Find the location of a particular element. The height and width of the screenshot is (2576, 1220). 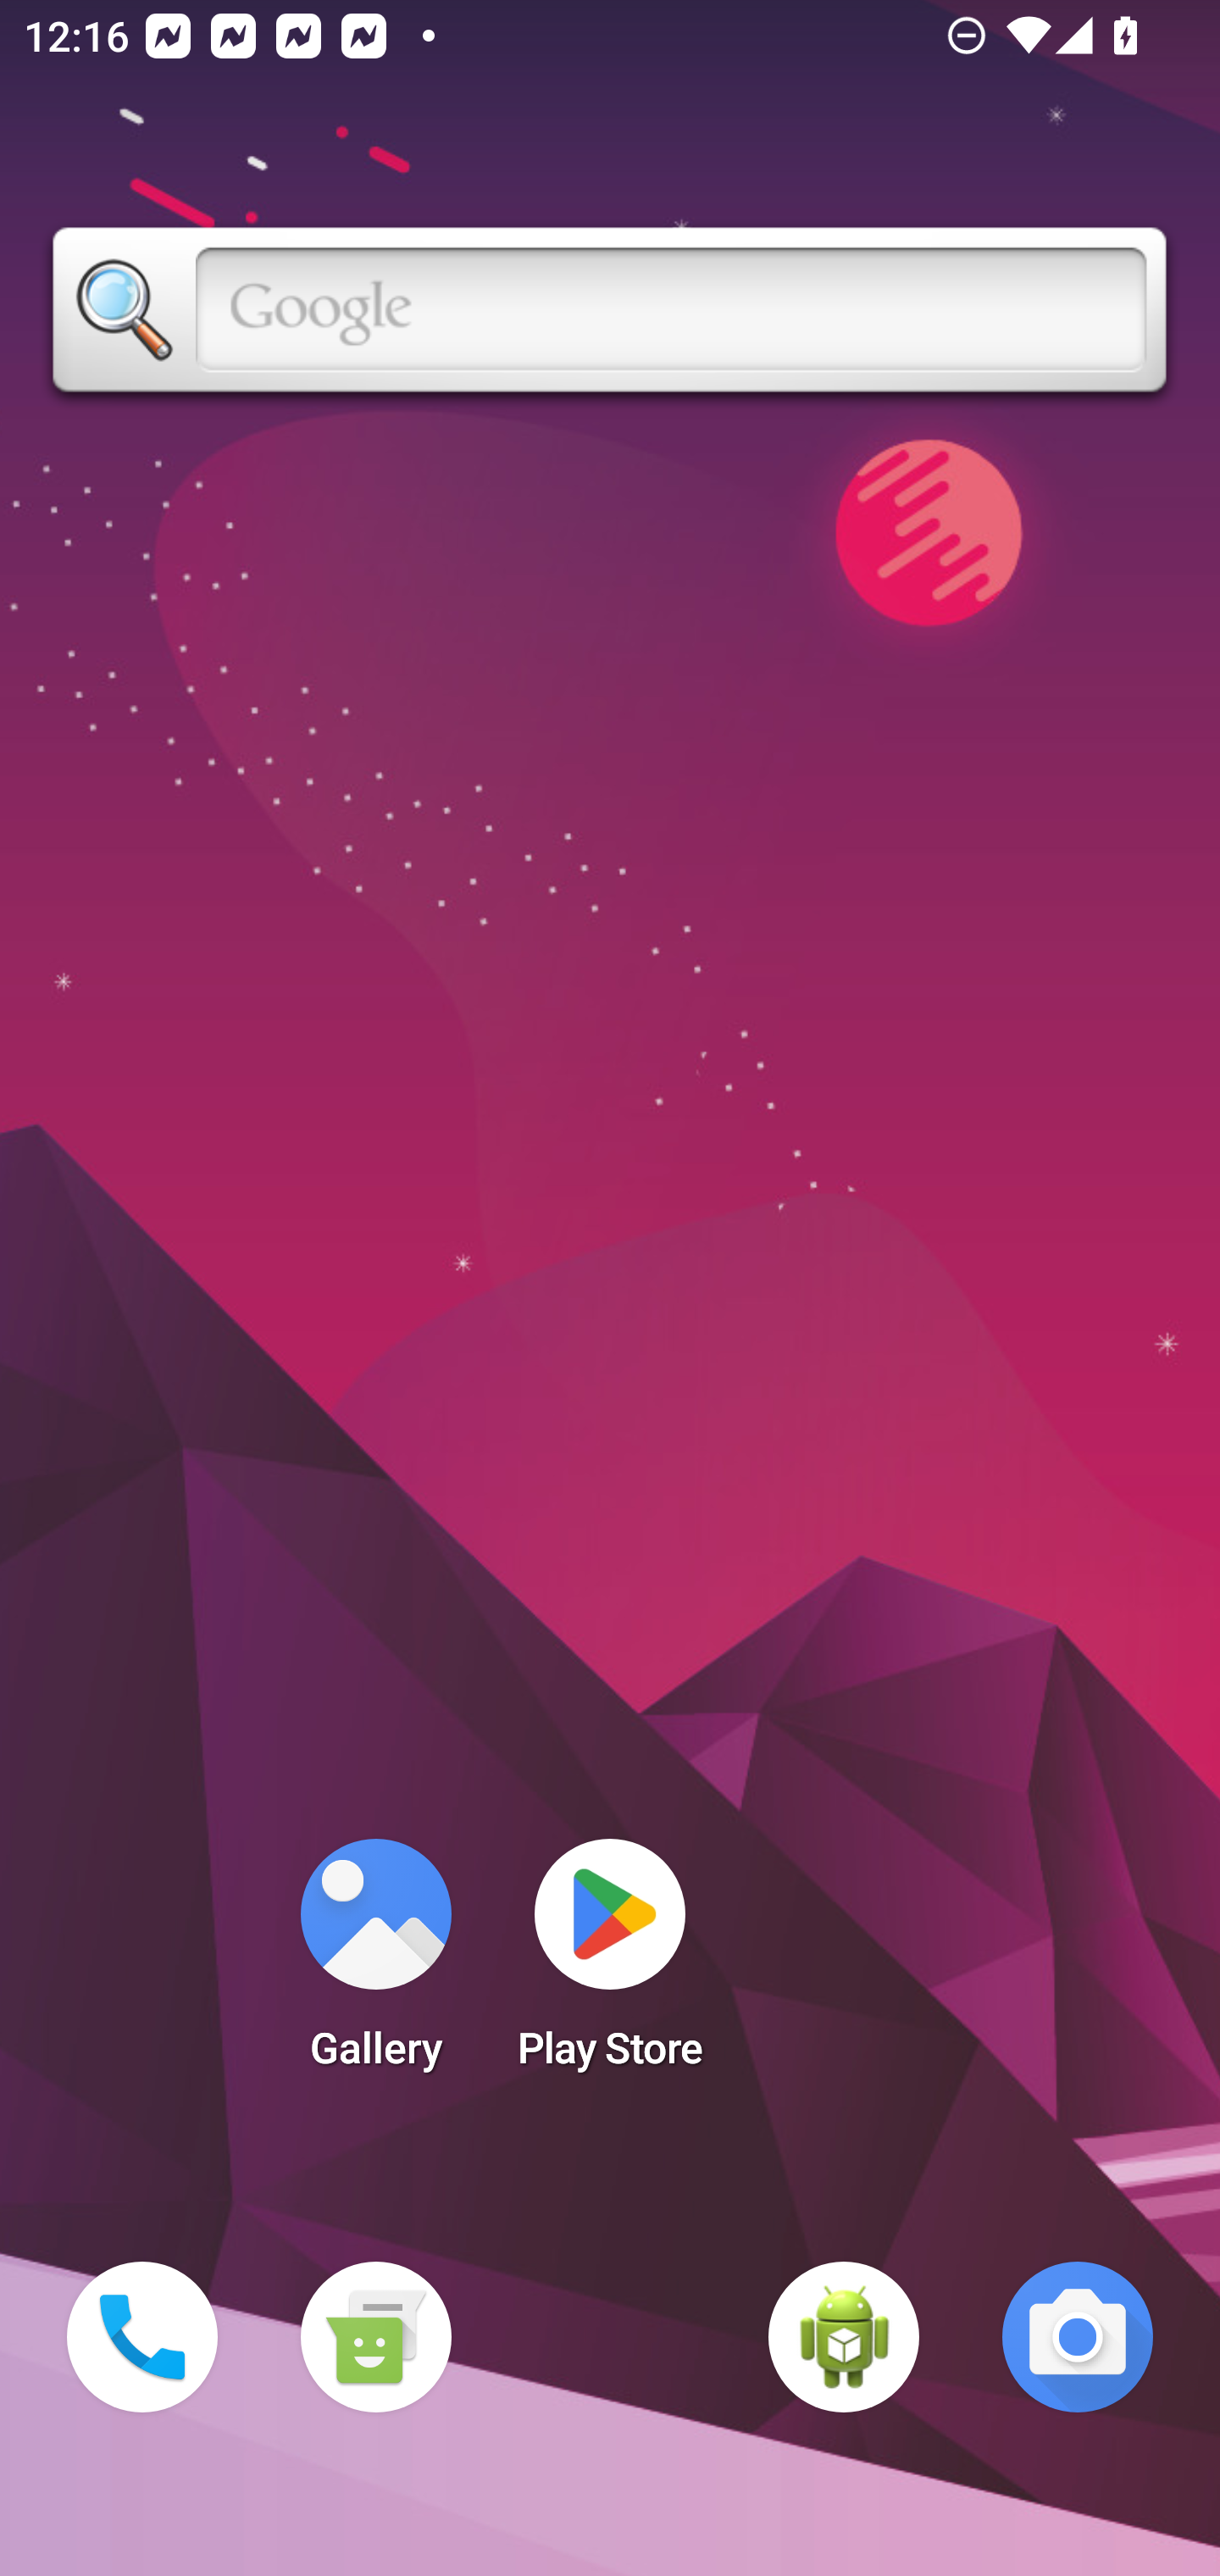

Messaging is located at coordinates (375, 2337).